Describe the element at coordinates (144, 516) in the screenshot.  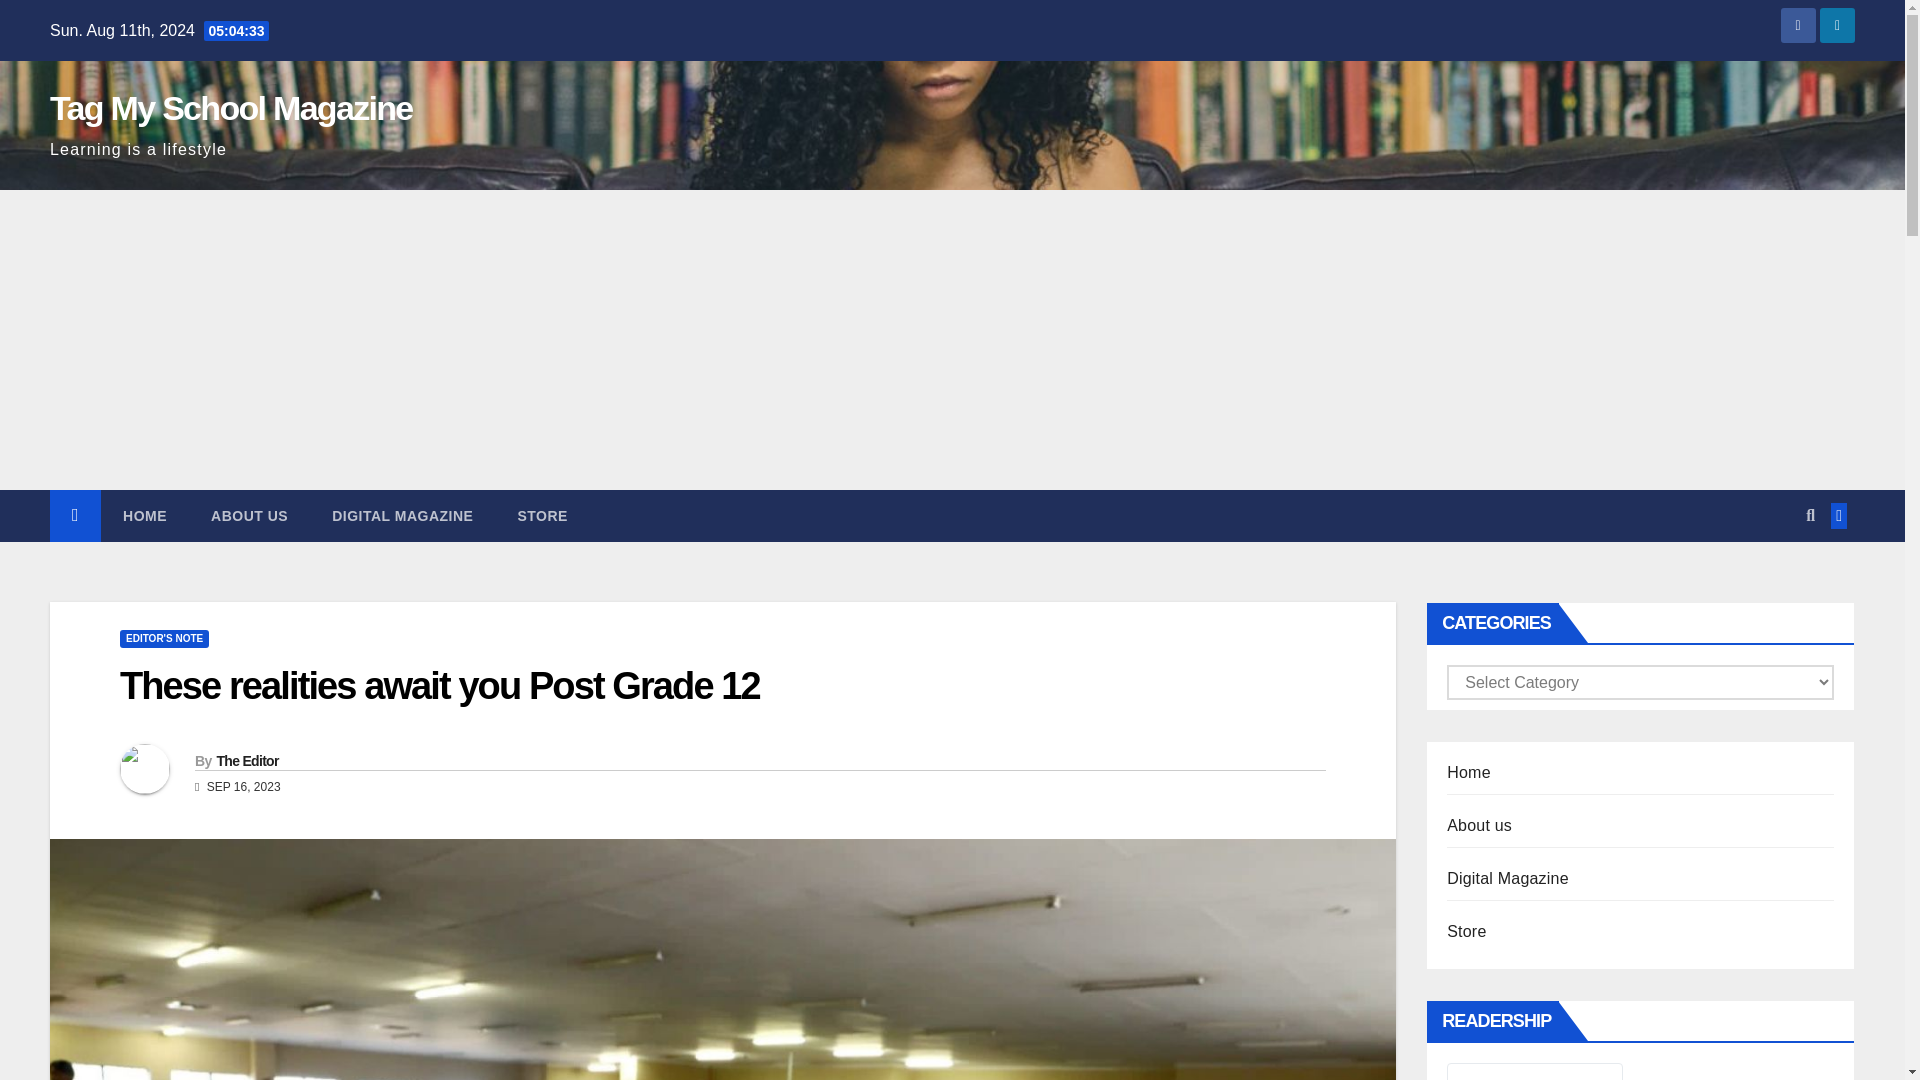
I see `HOME` at that location.